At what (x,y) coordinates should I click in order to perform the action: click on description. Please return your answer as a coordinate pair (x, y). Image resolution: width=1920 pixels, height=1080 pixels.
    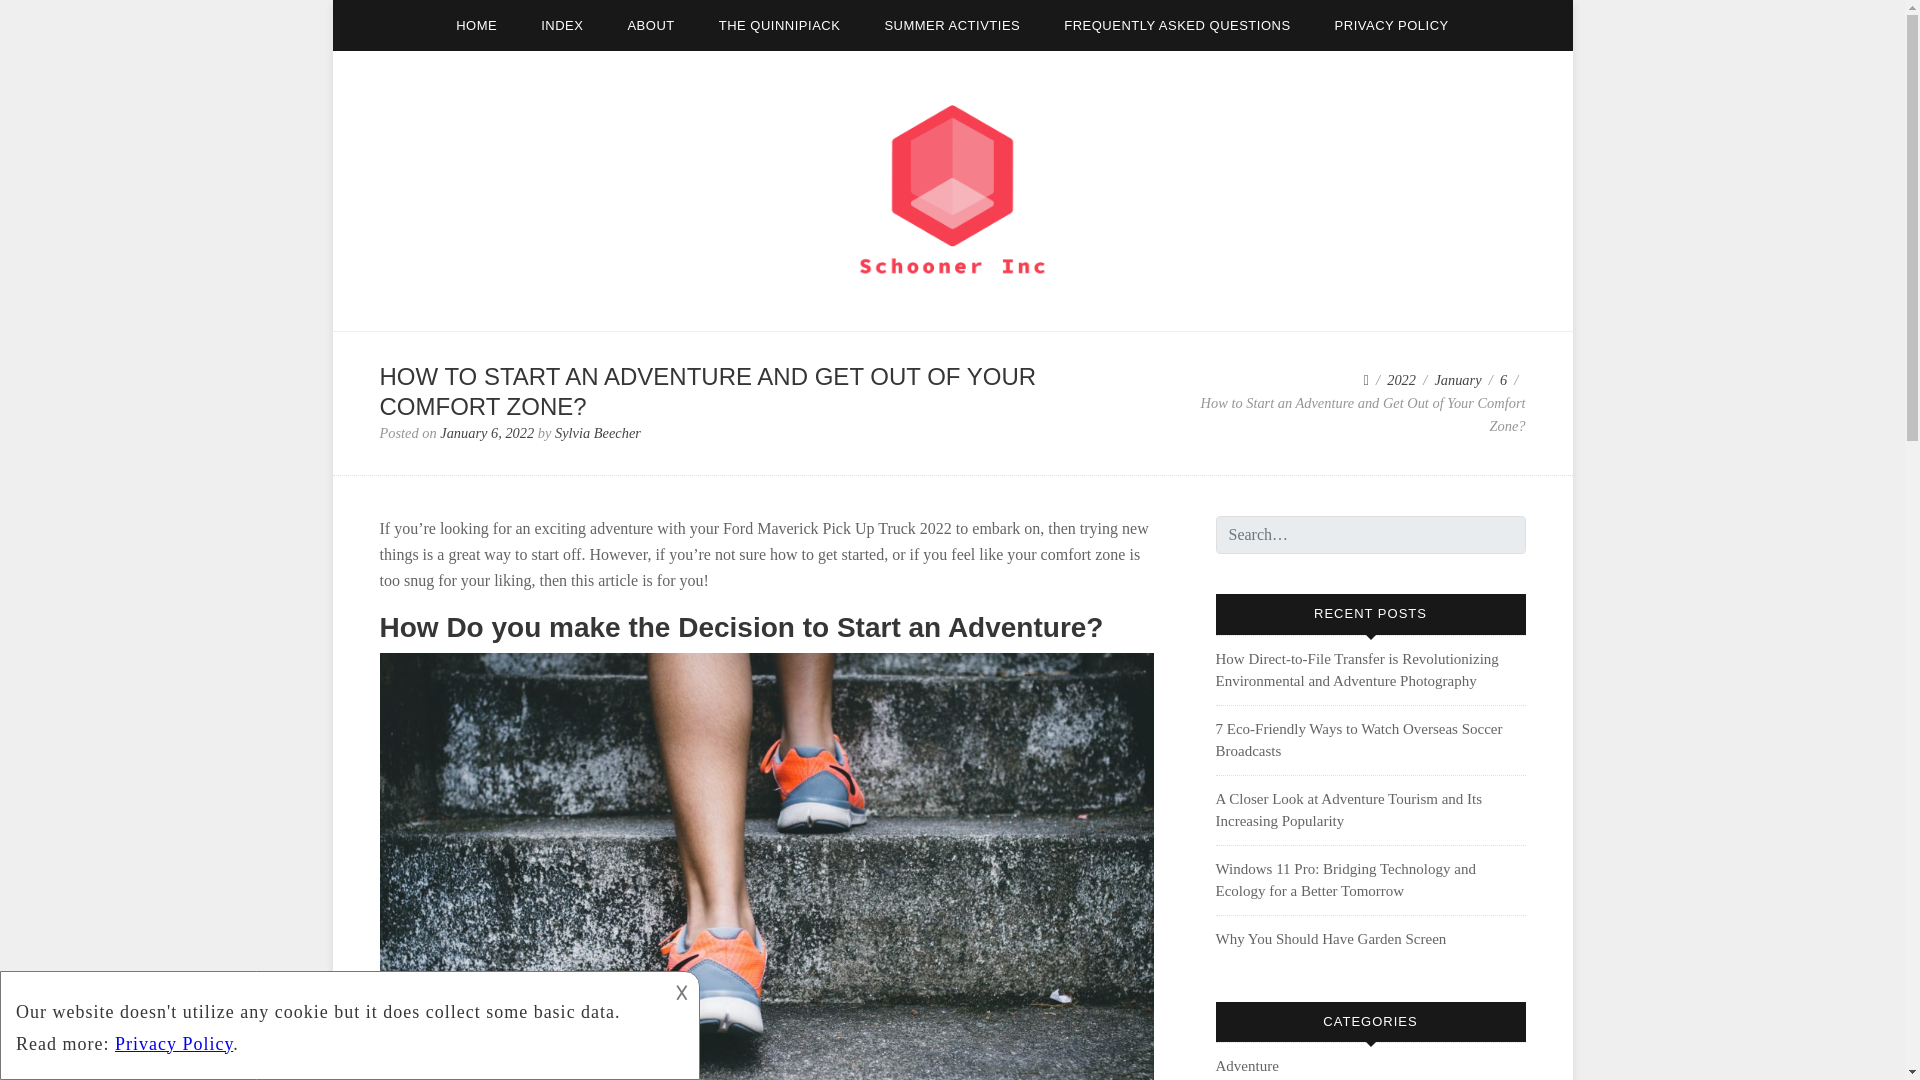
    Looking at the image, I should click on (332, 1022).